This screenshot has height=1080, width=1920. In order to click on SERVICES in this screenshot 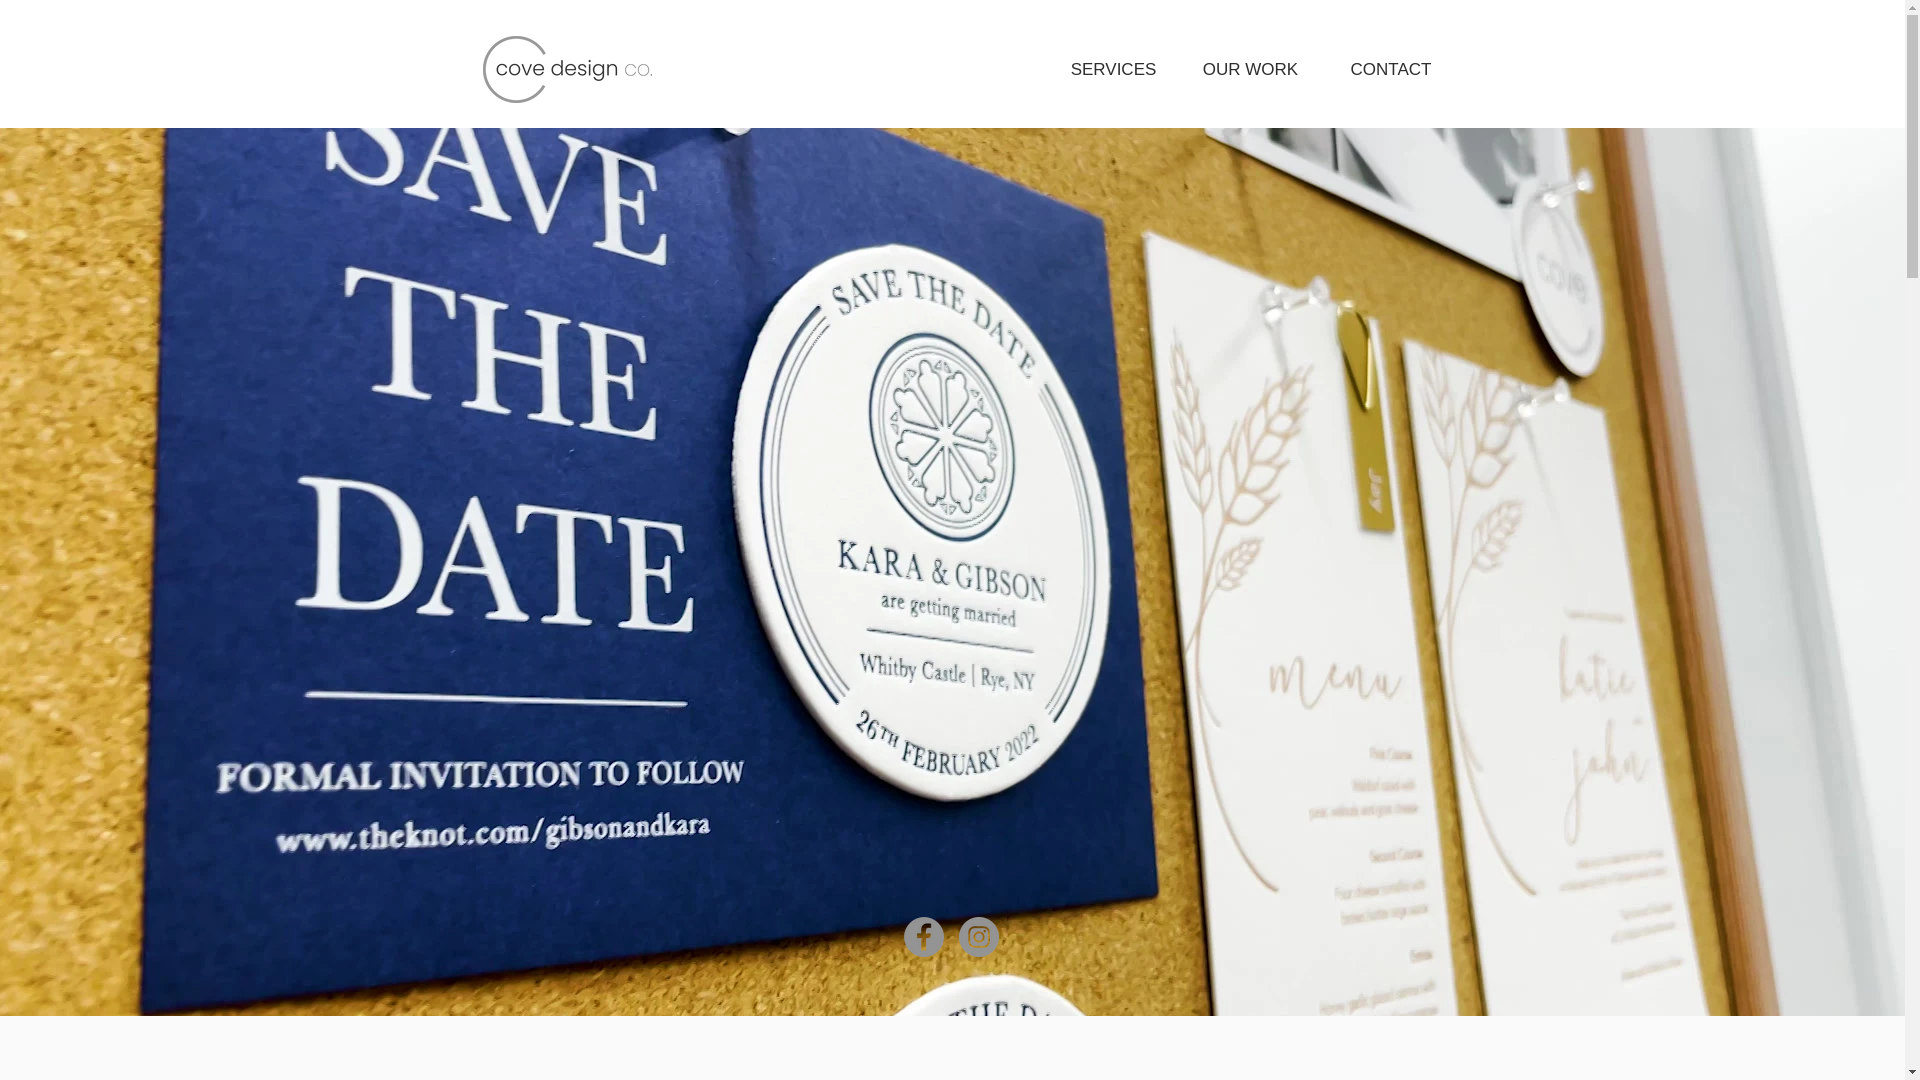, I will do `click(1113, 70)`.